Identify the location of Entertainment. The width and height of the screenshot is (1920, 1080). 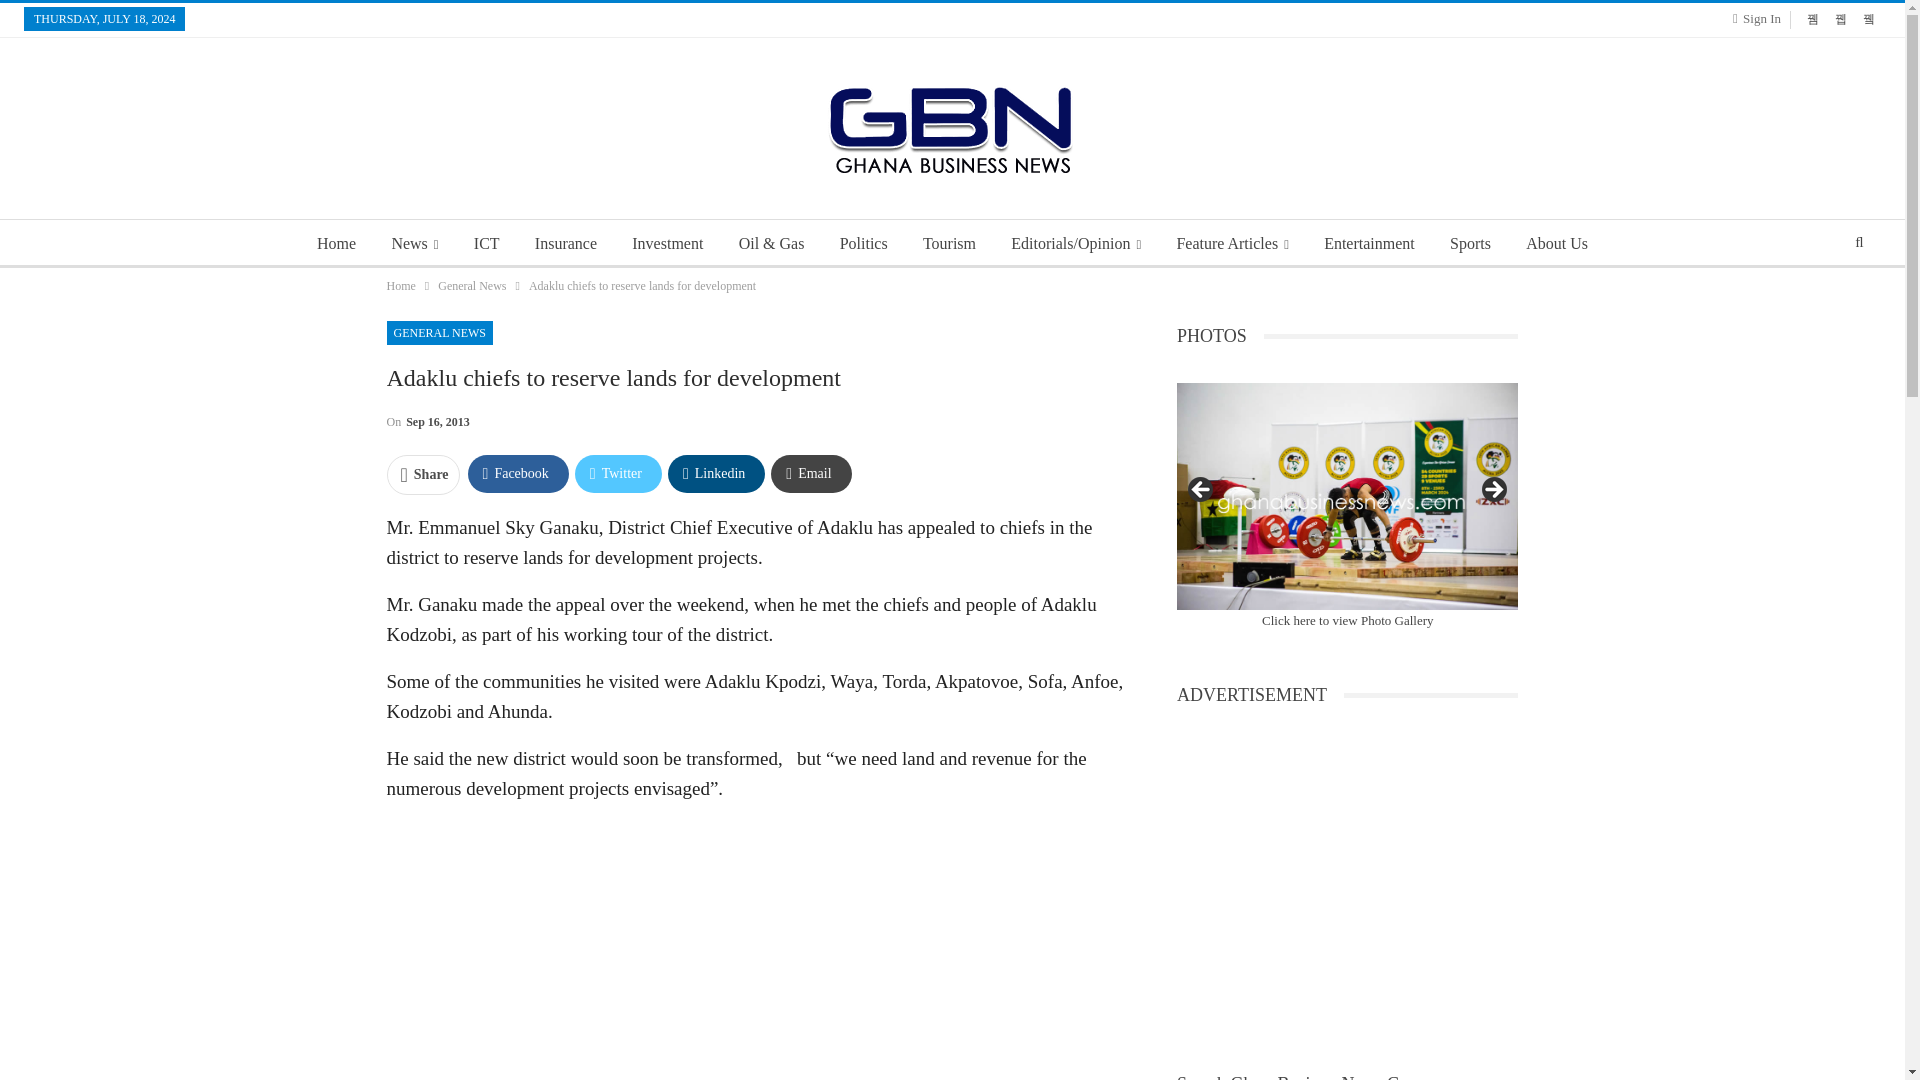
(1368, 244).